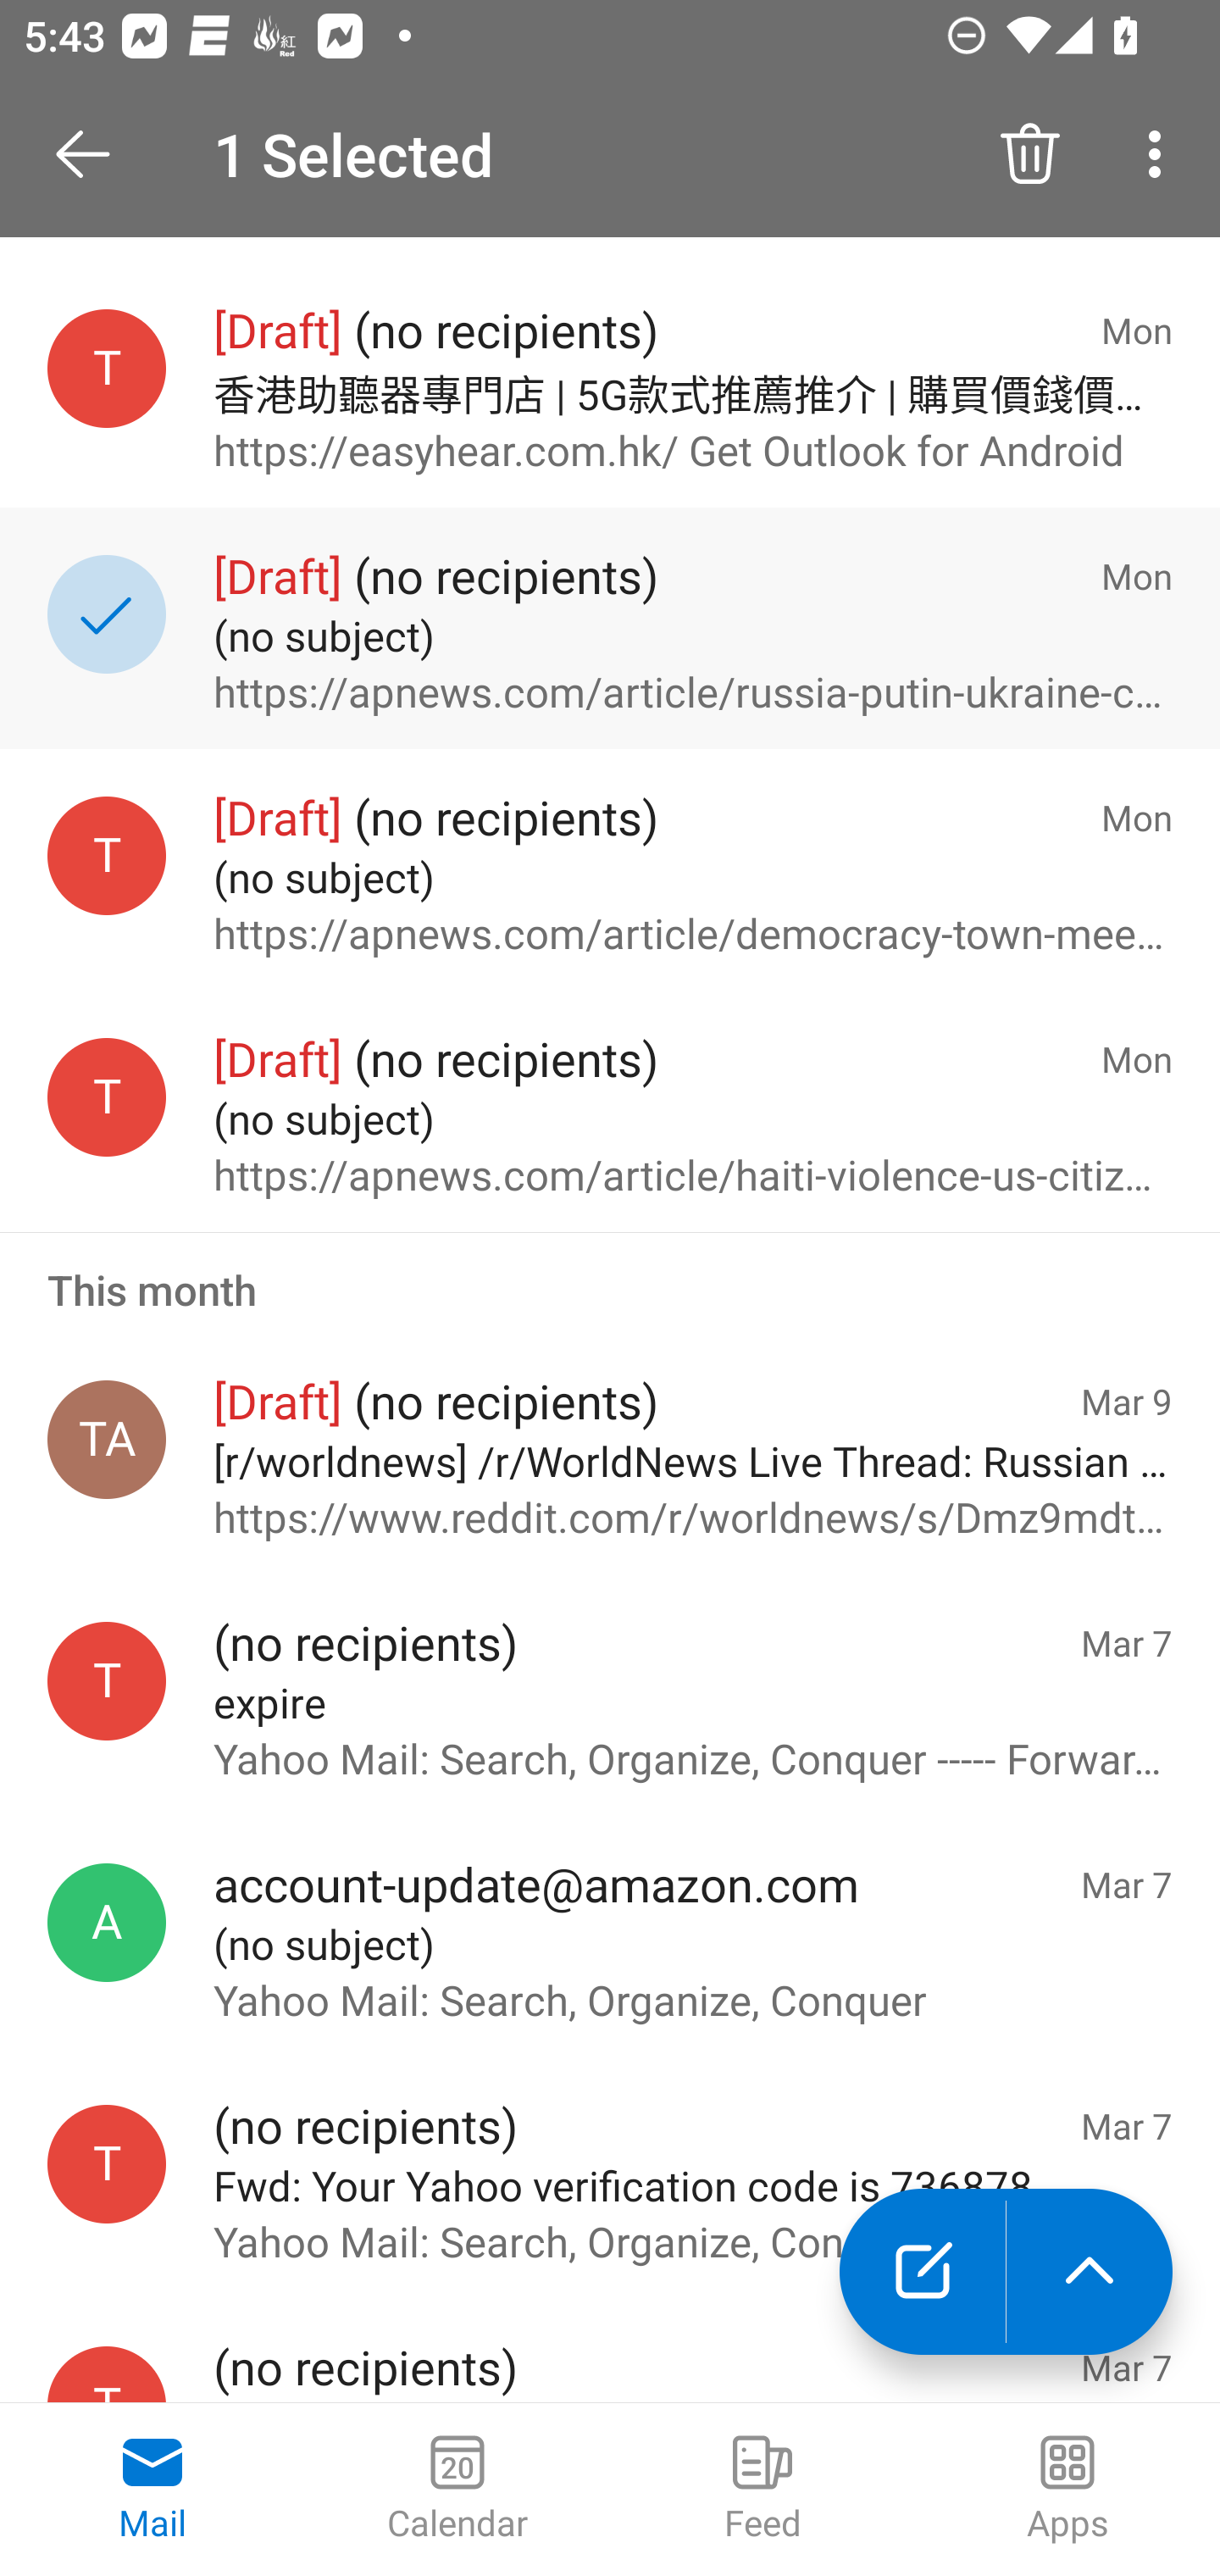  I want to click on testappium002@outlook.com, so click(107, 2163).